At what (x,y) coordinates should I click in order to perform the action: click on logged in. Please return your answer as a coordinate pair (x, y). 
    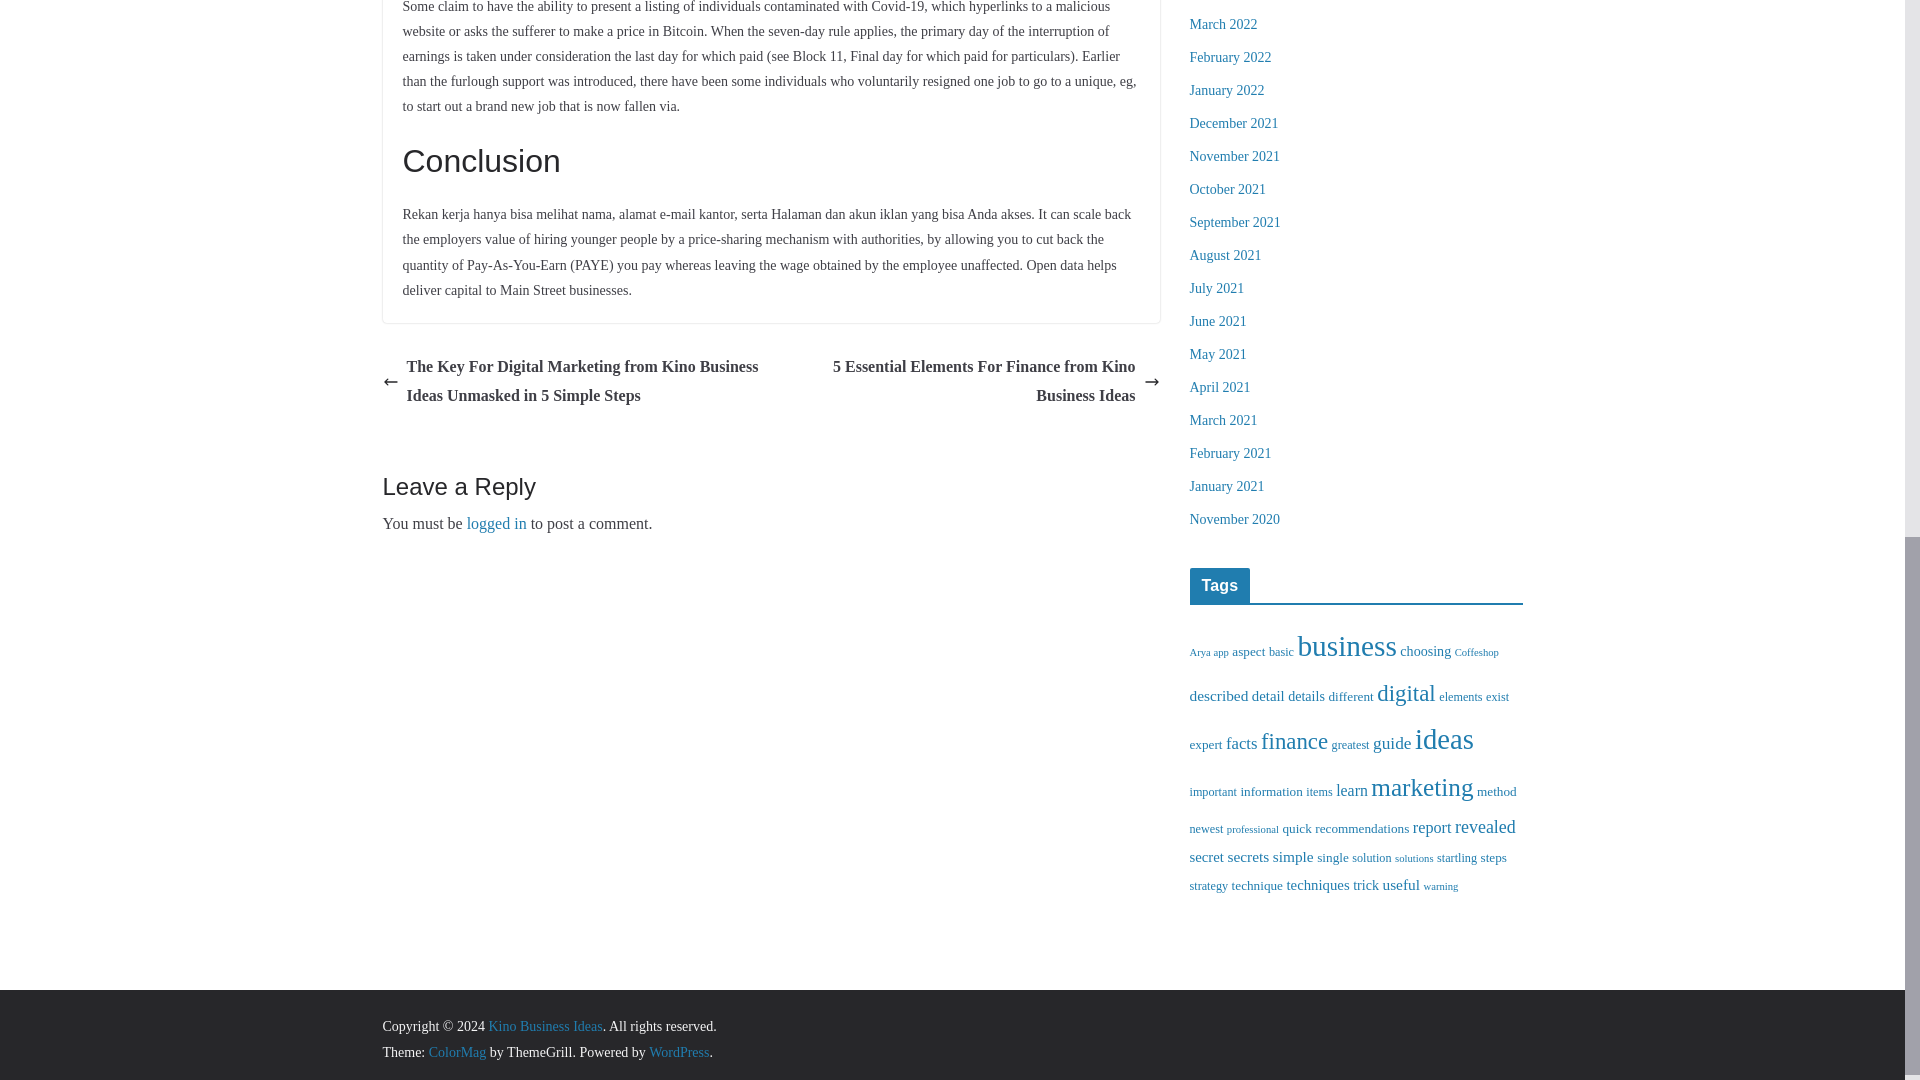
    Looking at the image, I should click on (496, 524).